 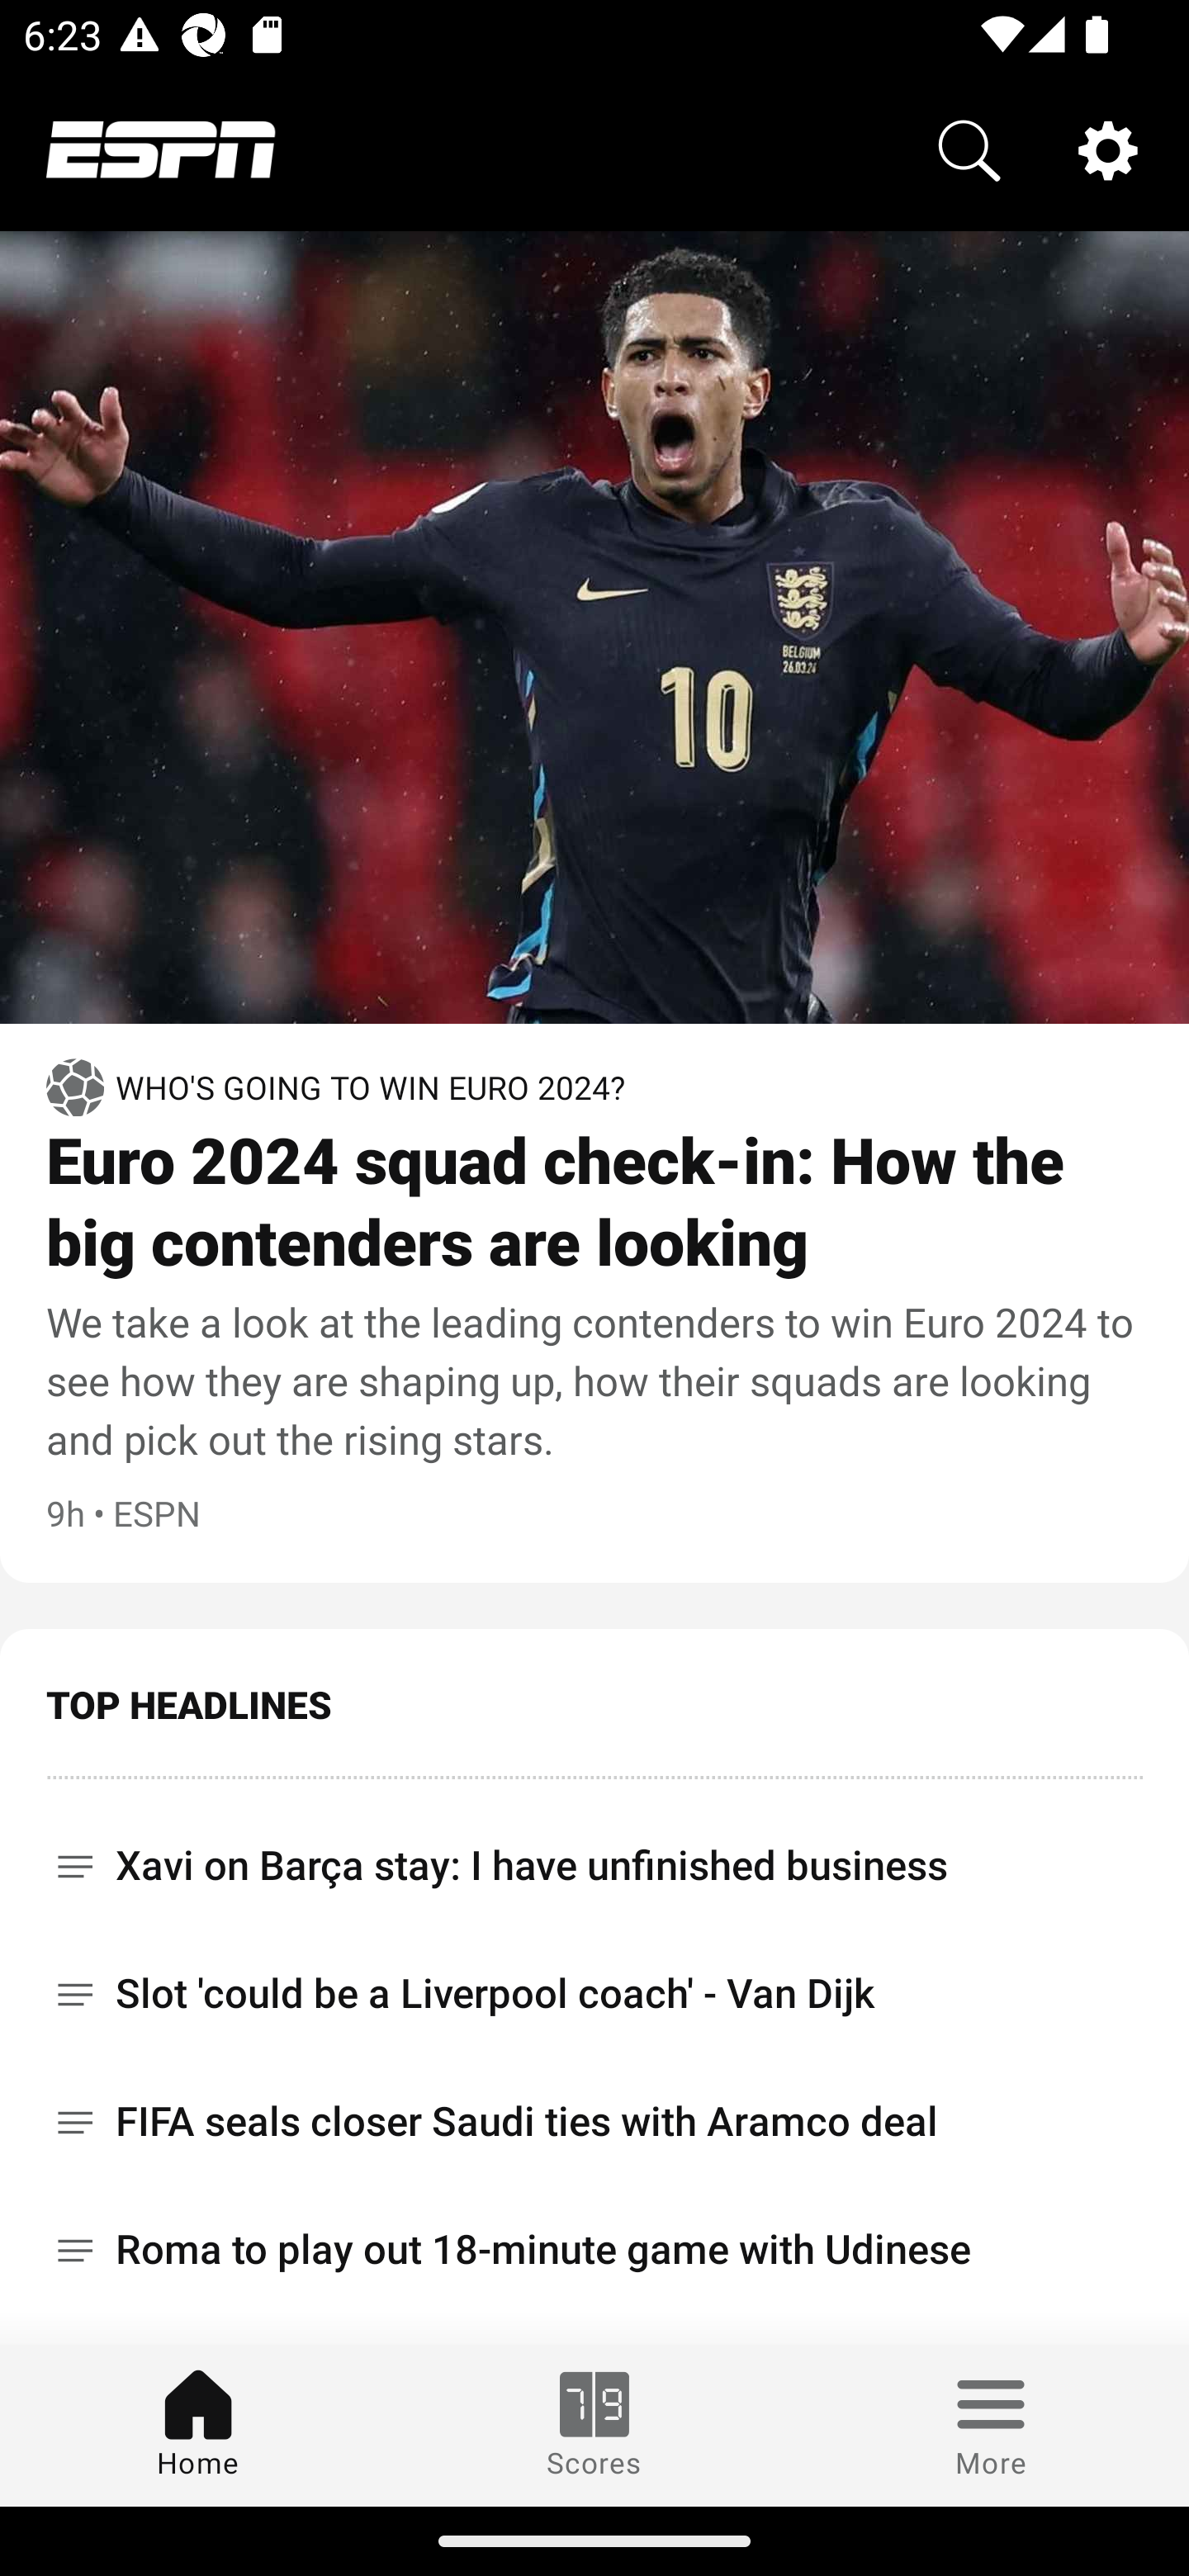 I want to click on  Slot 'could be a Liverpool coach' - Van Dijk, so click(x=594, y=1993).